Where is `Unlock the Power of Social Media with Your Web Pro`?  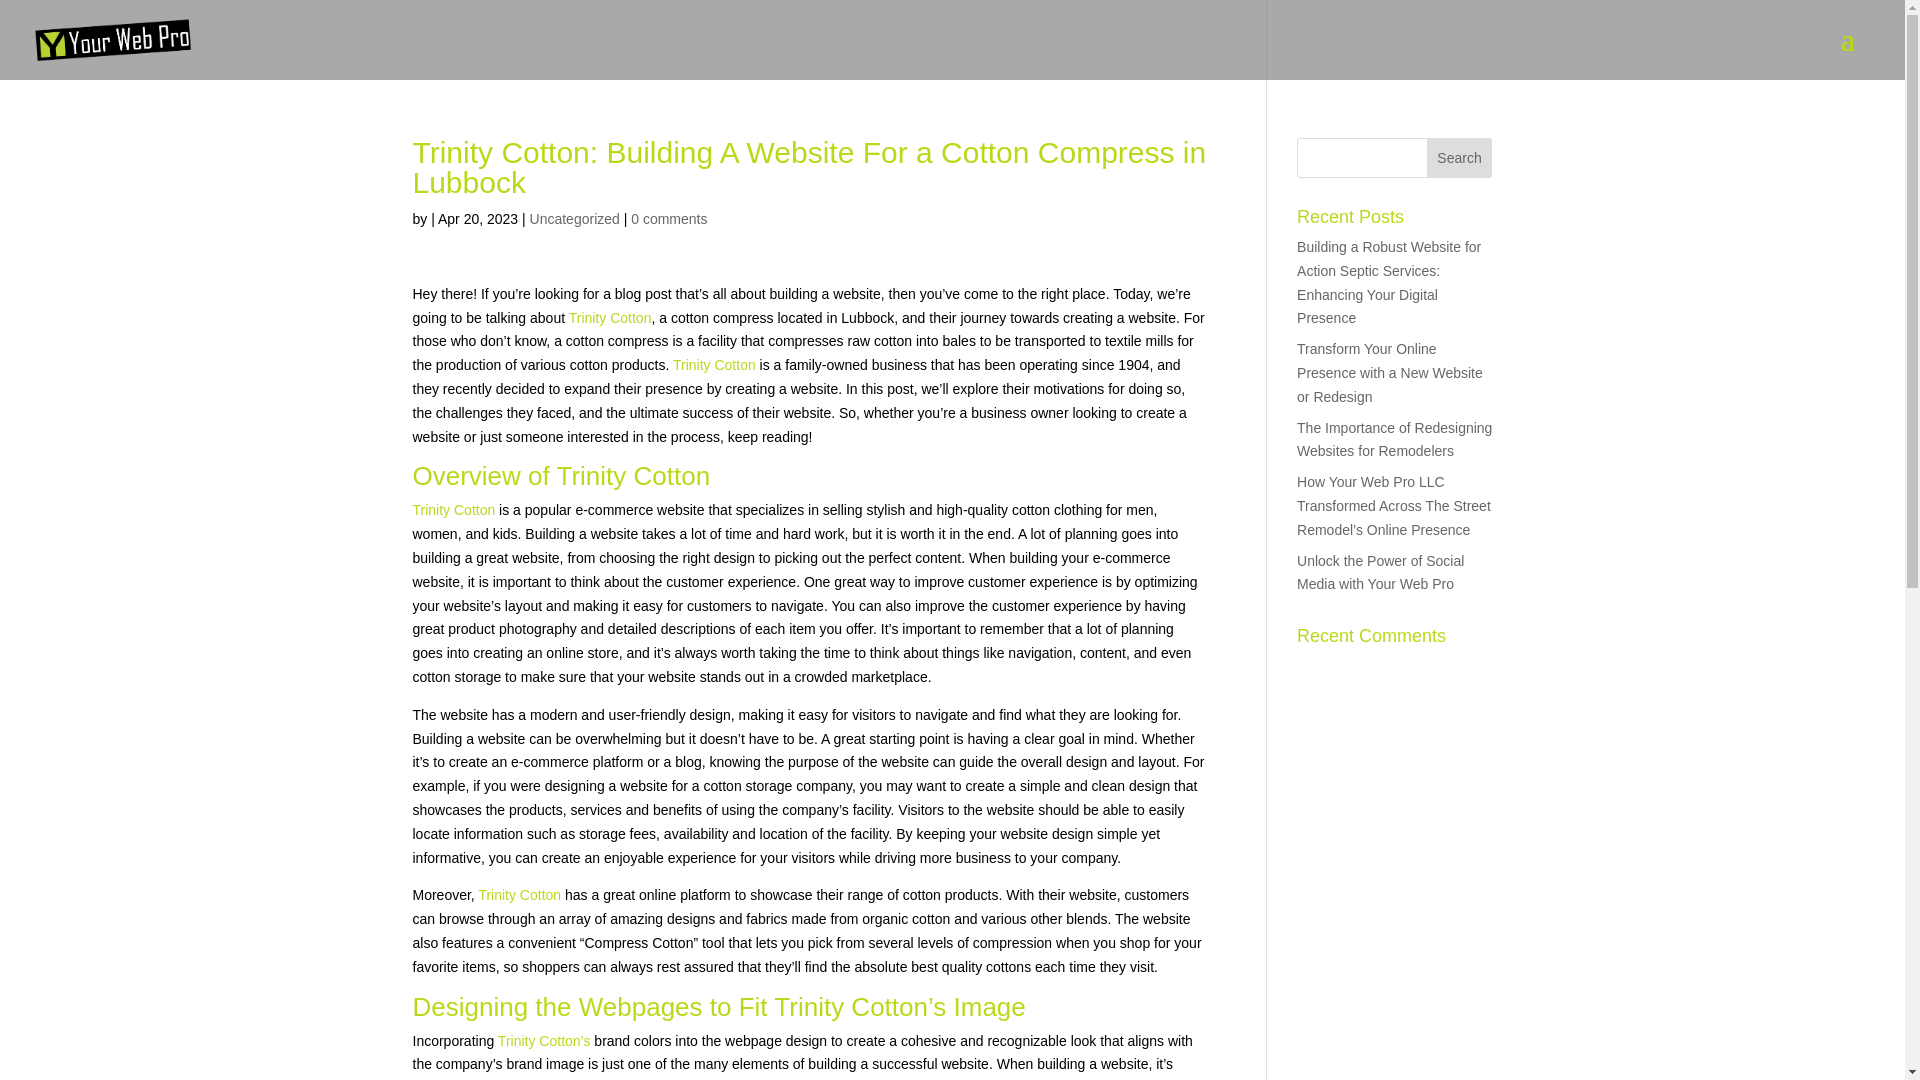 Unlock the Power of Social Media with Your Web Pro is located at coordinates (1380, 572).